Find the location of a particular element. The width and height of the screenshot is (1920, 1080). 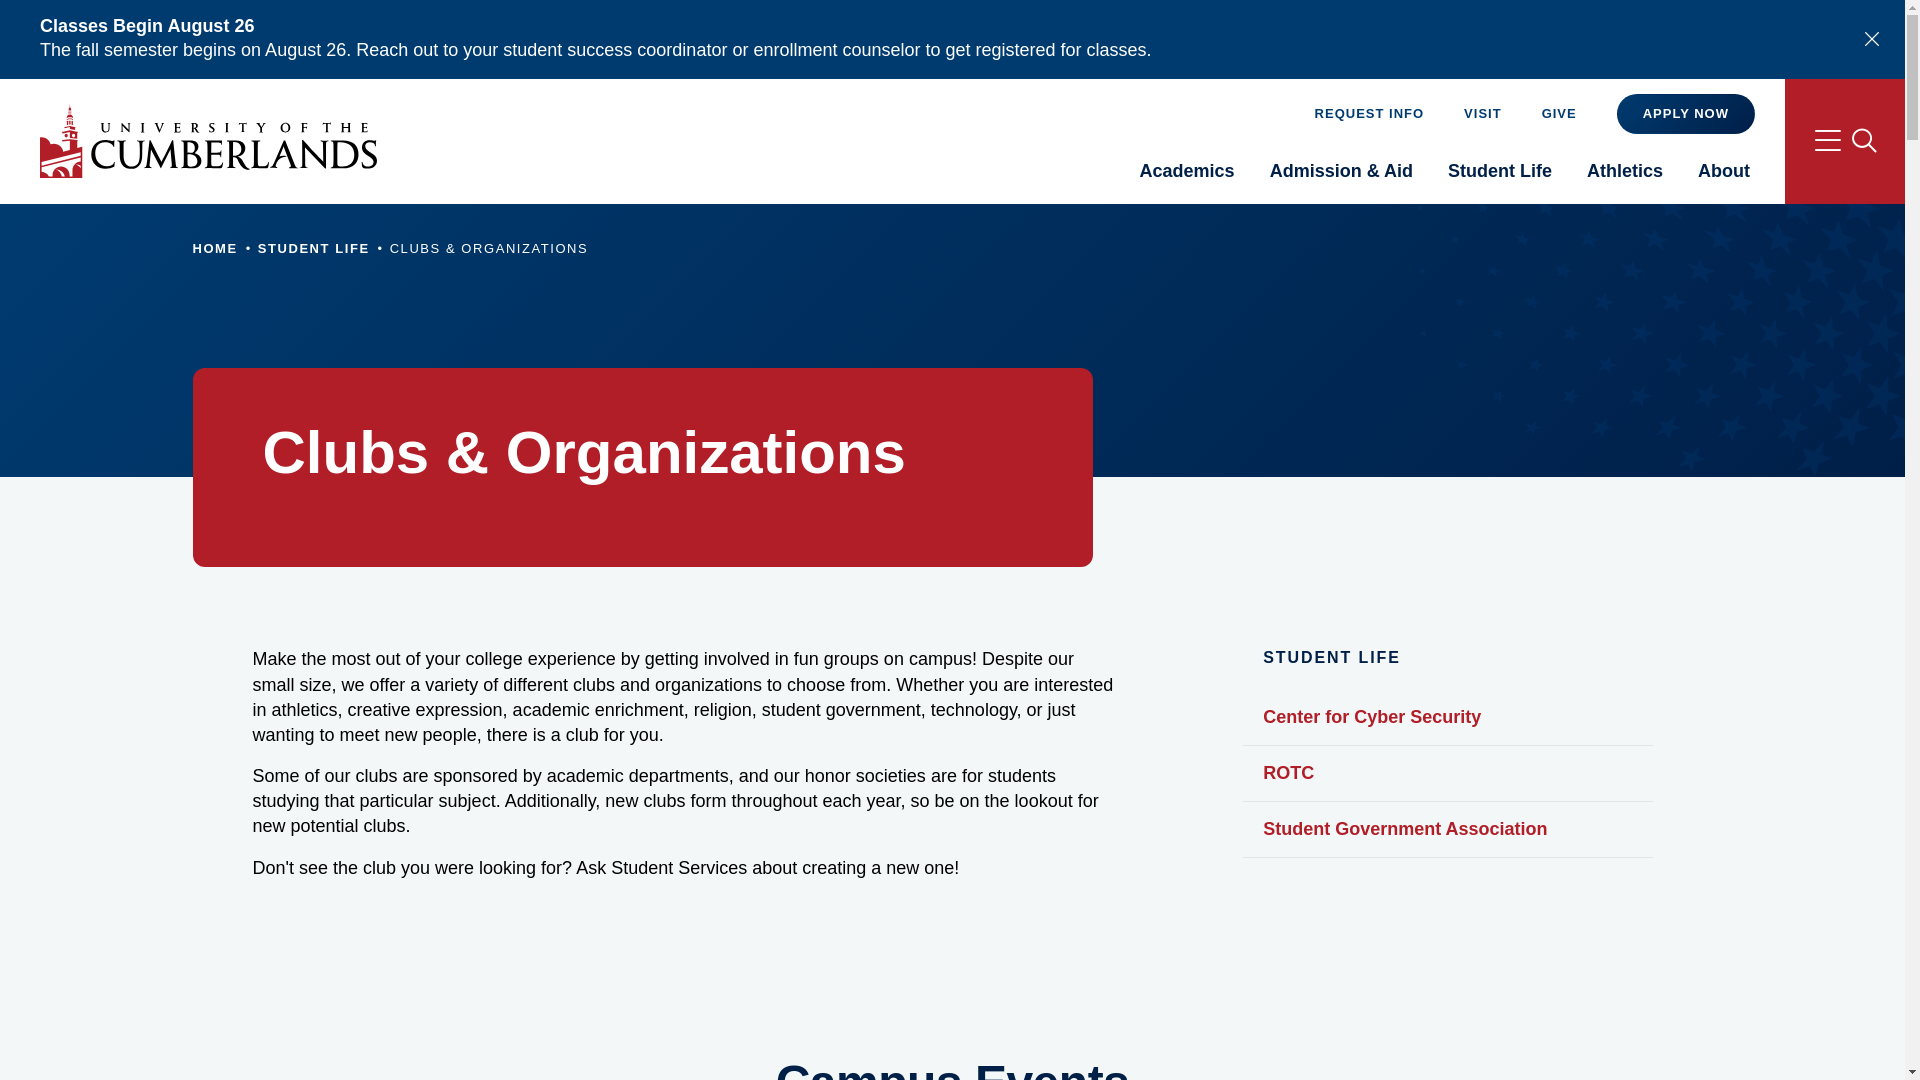

APPLY NOW is located at coordinates (1685, 113).